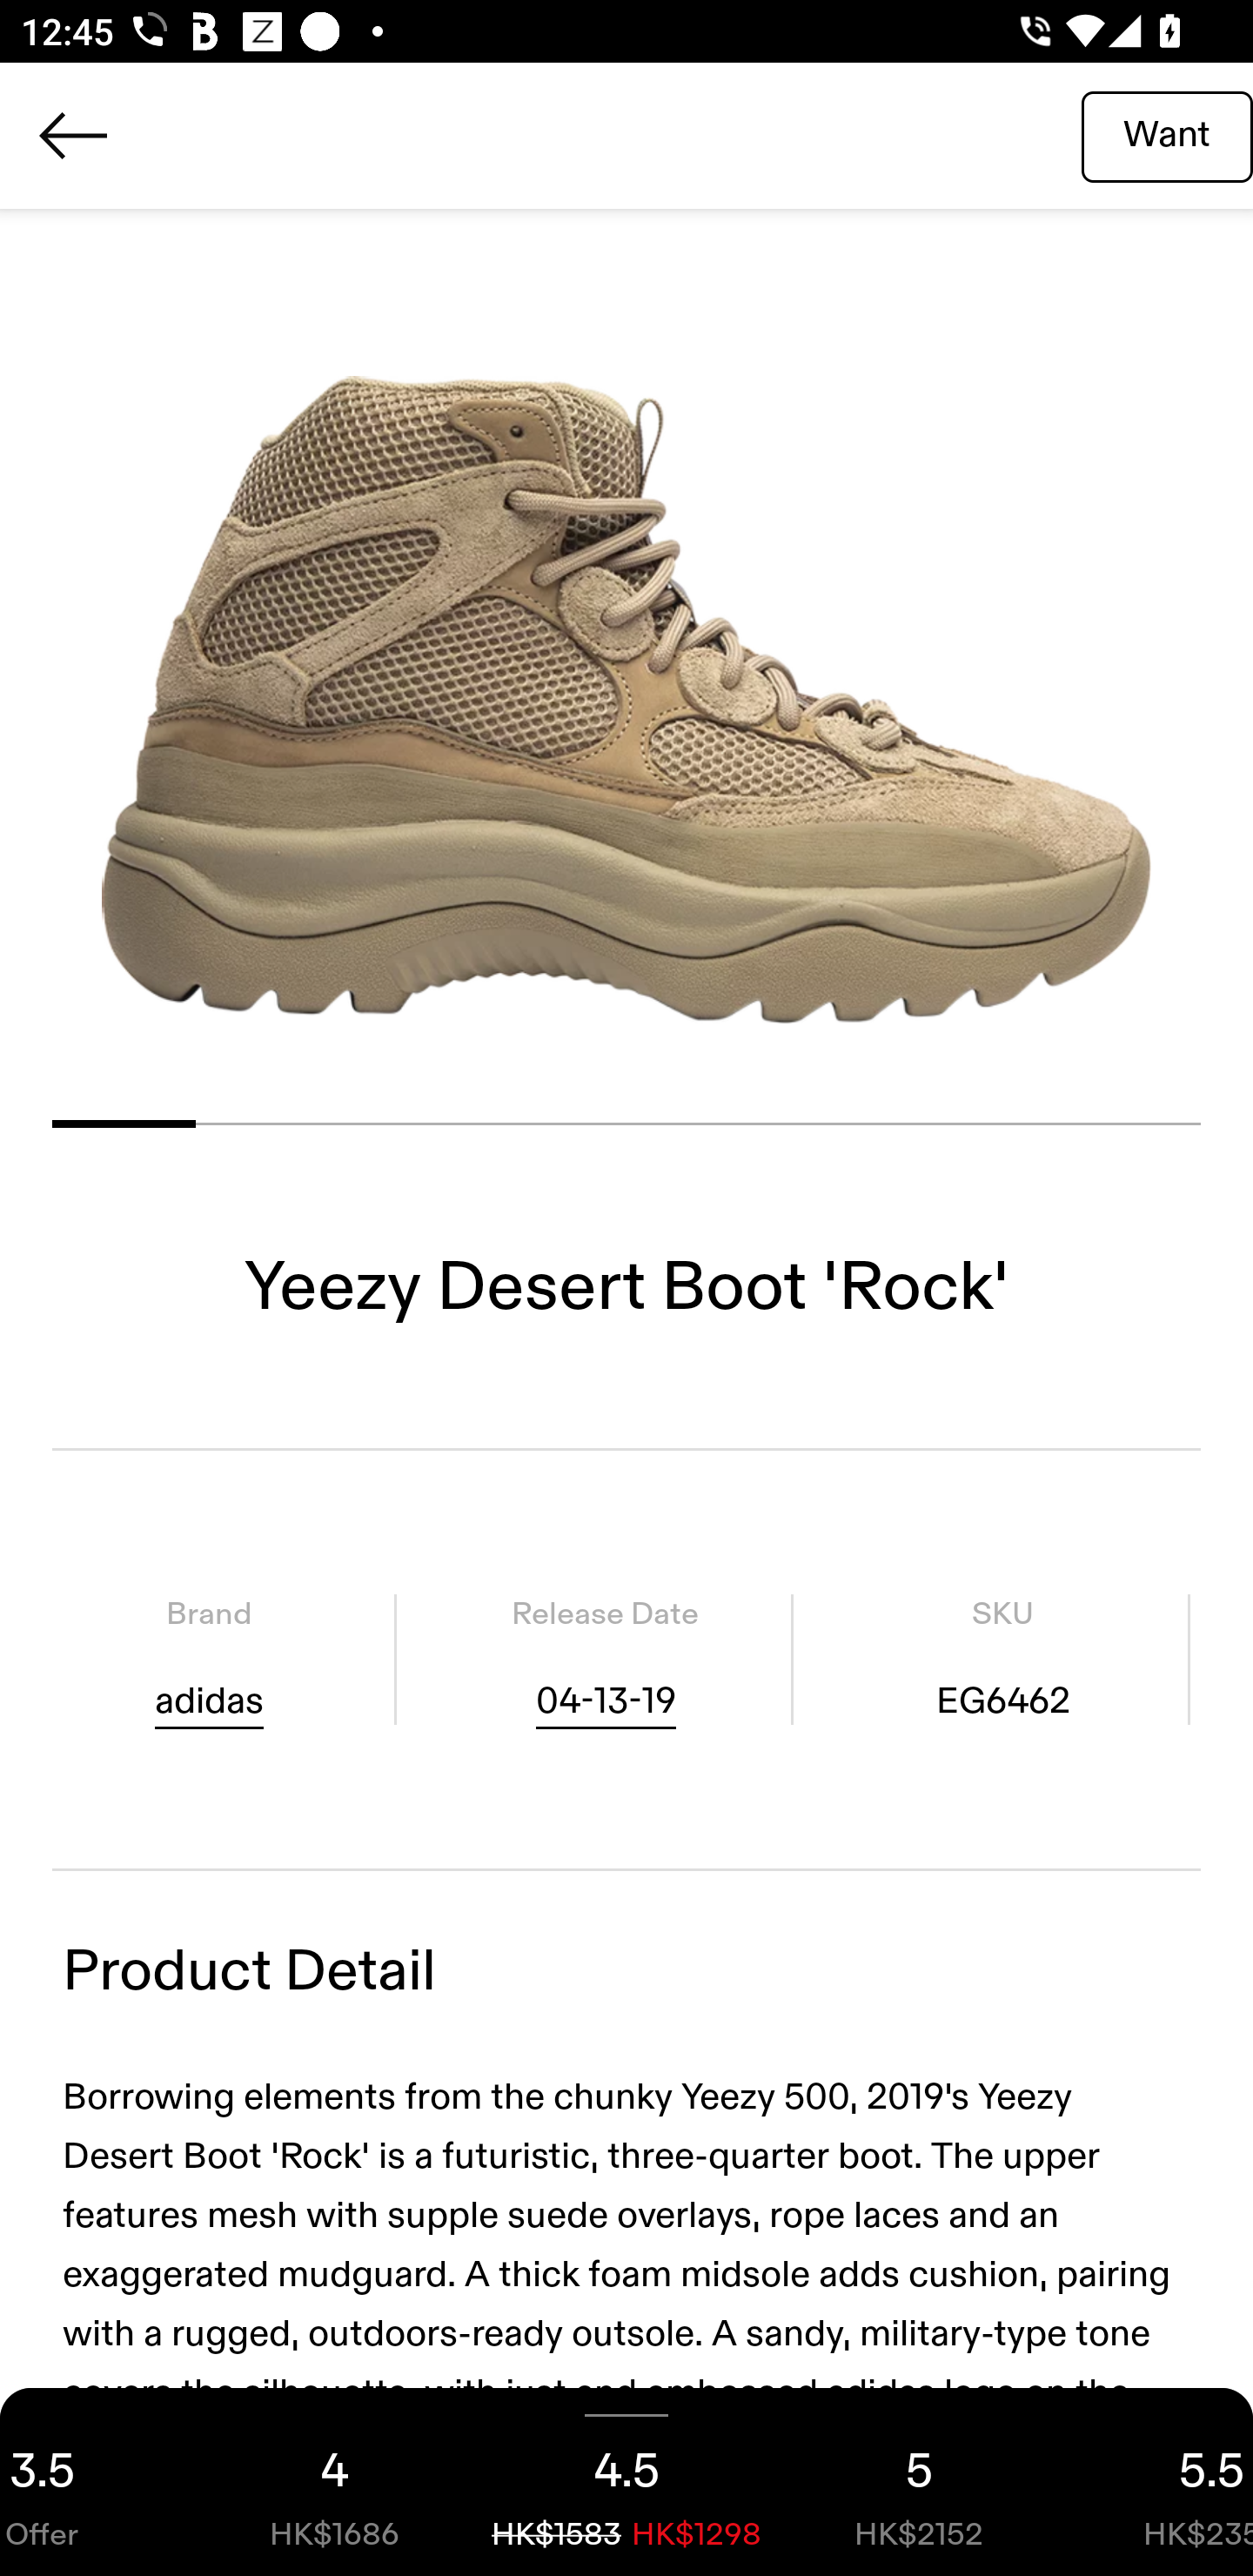 The height and width of the screenshot is (2576, 1253). I want to click on 3.5 Offer, so click(94, 2482).